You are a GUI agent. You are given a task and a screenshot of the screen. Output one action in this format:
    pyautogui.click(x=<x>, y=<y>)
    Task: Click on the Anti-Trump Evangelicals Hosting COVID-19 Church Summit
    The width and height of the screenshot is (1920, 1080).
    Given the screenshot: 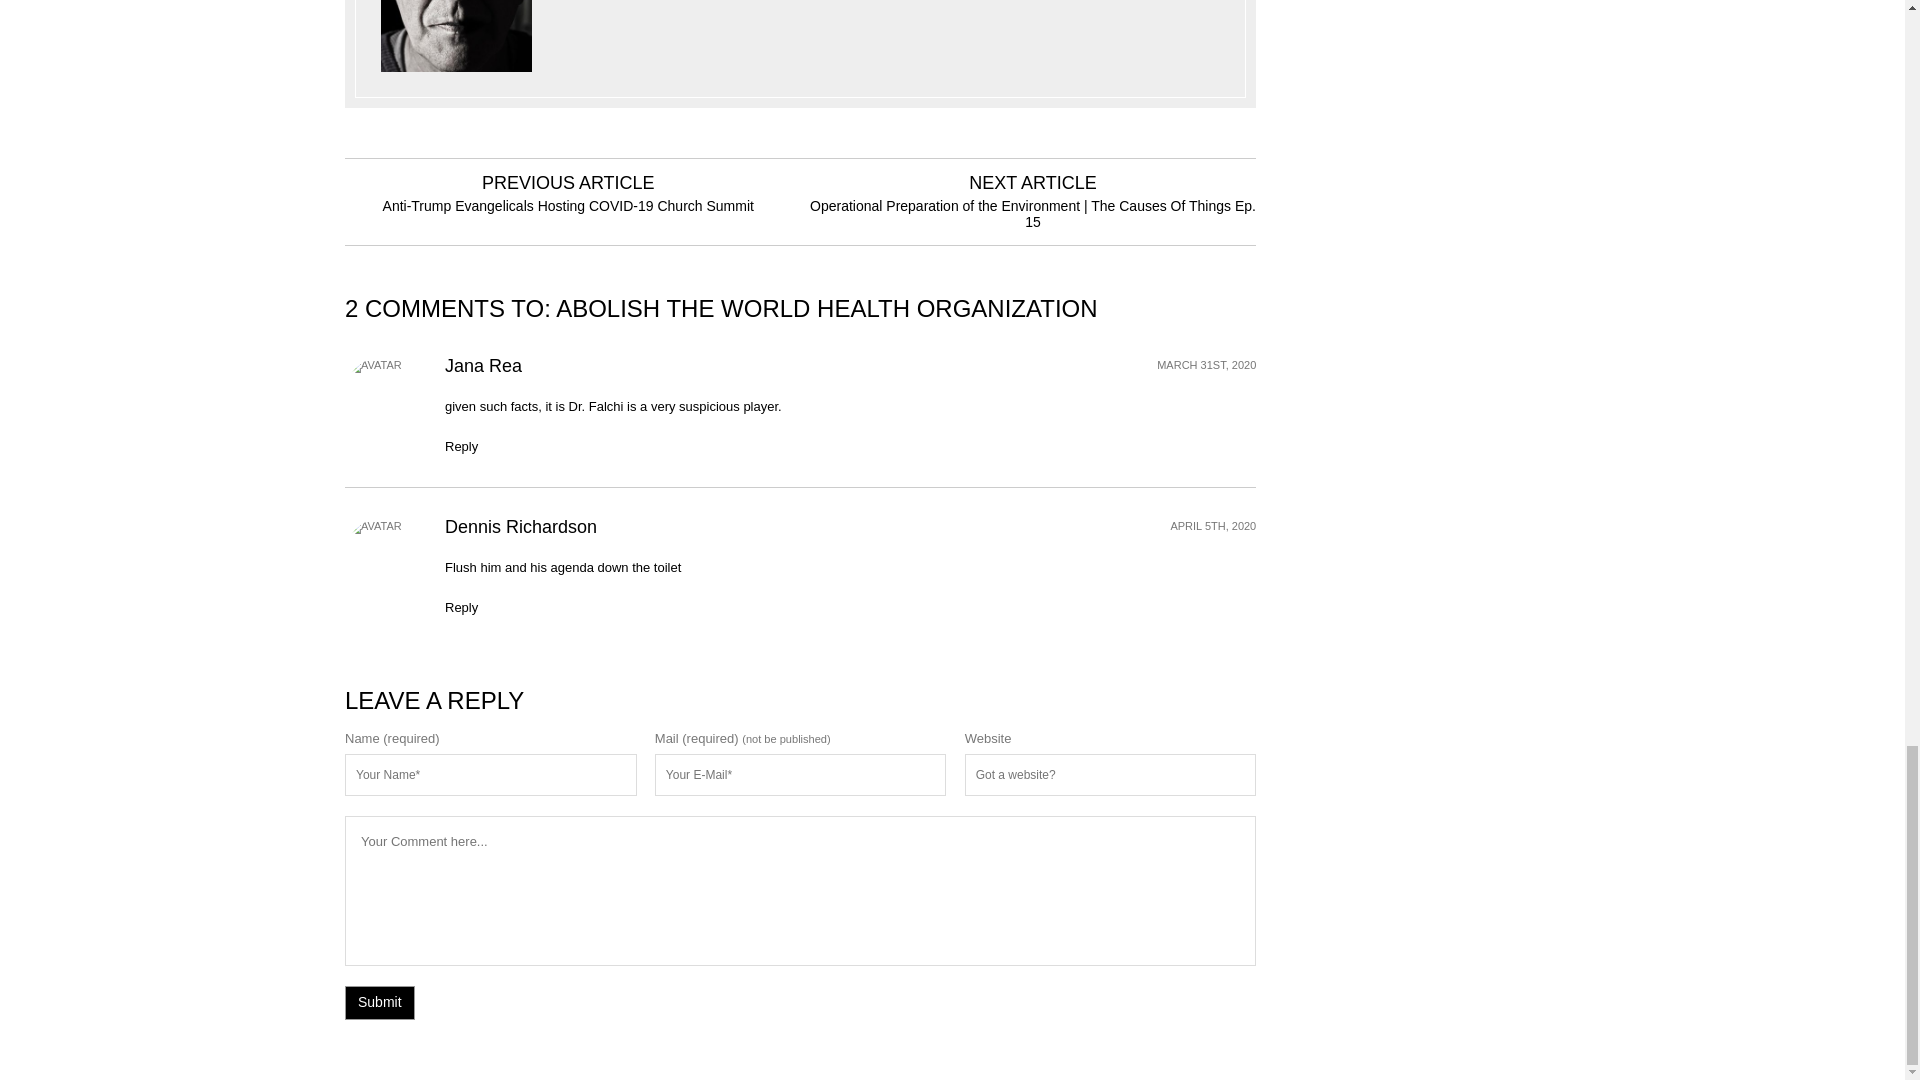 What is the action you would take?
    pyautogui.click(x=568, y=205)
    